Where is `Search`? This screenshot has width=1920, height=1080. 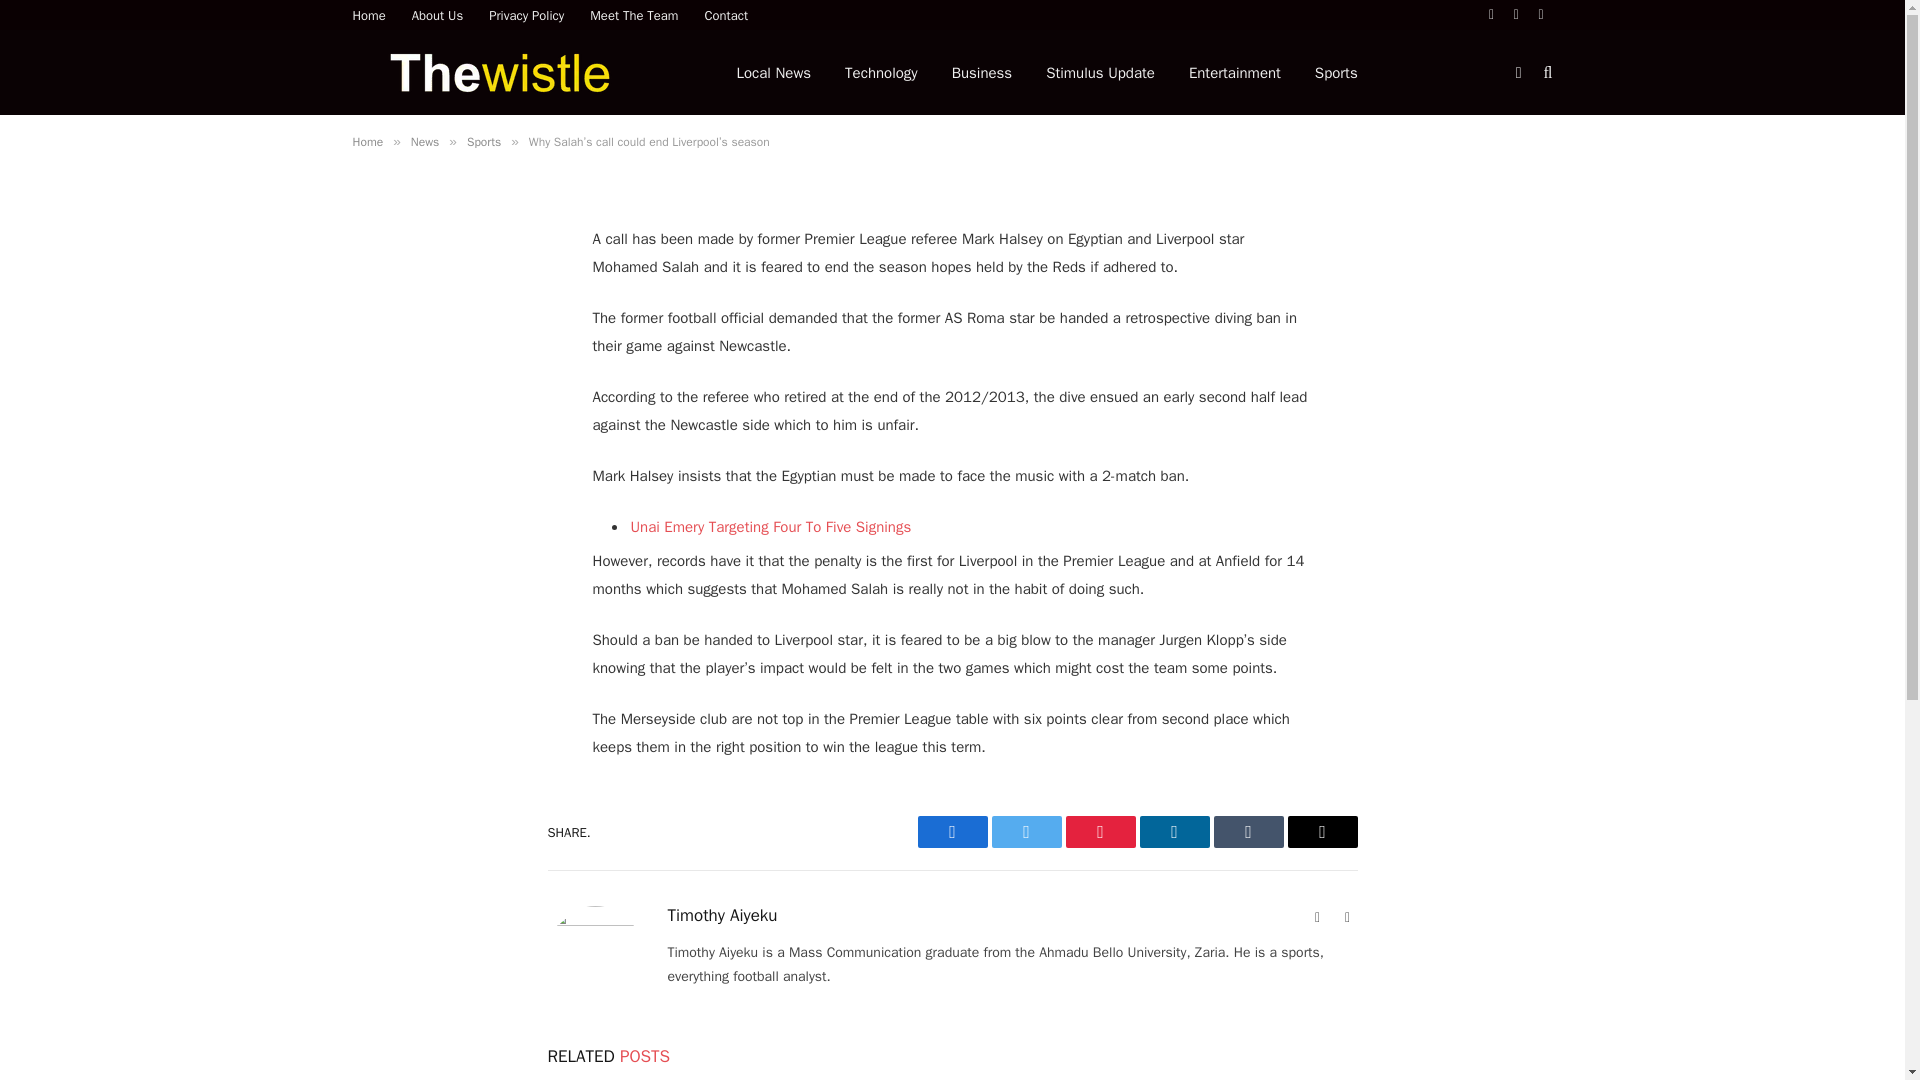 Search is located at coordinates (1546, 72).